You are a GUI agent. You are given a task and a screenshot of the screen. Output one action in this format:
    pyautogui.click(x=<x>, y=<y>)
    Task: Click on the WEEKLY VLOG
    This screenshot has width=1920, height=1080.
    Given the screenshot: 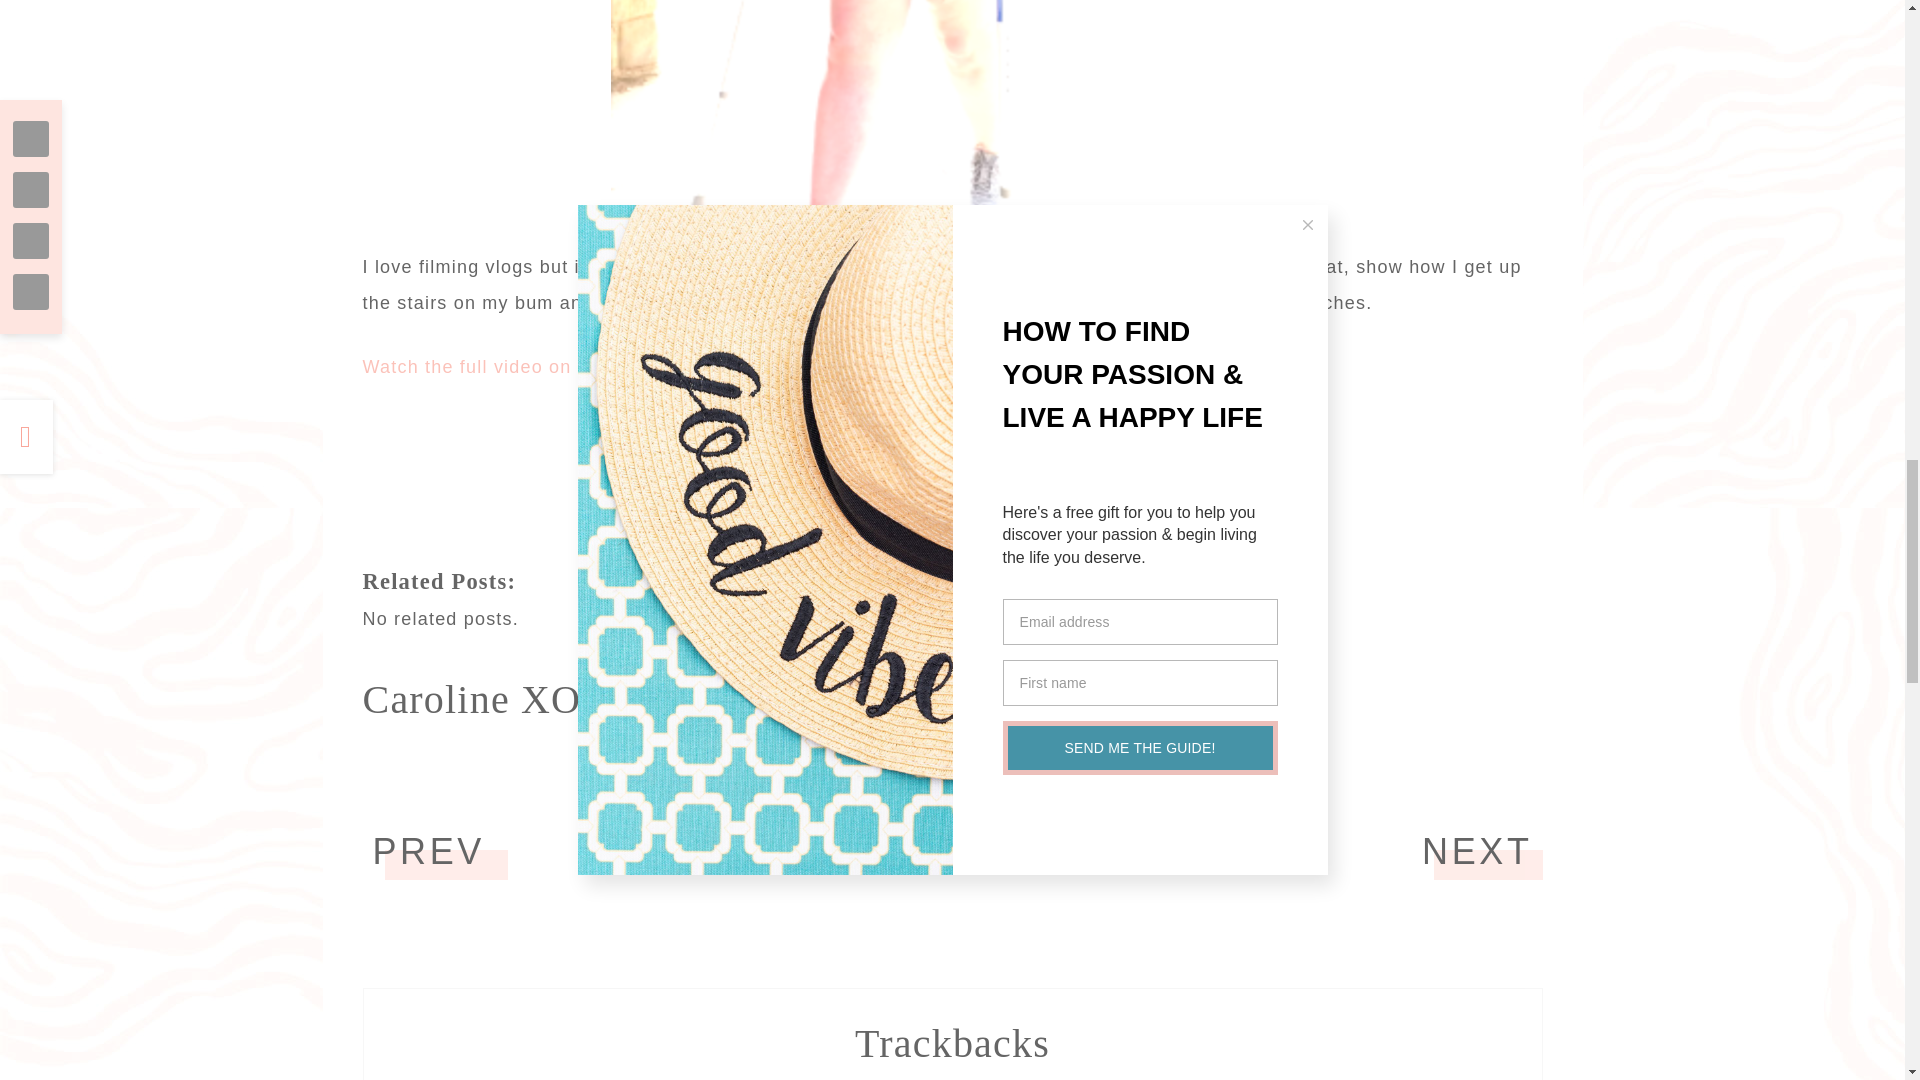 What is the action you would take?
    pyautogui.click(x=1101, y=759)
    